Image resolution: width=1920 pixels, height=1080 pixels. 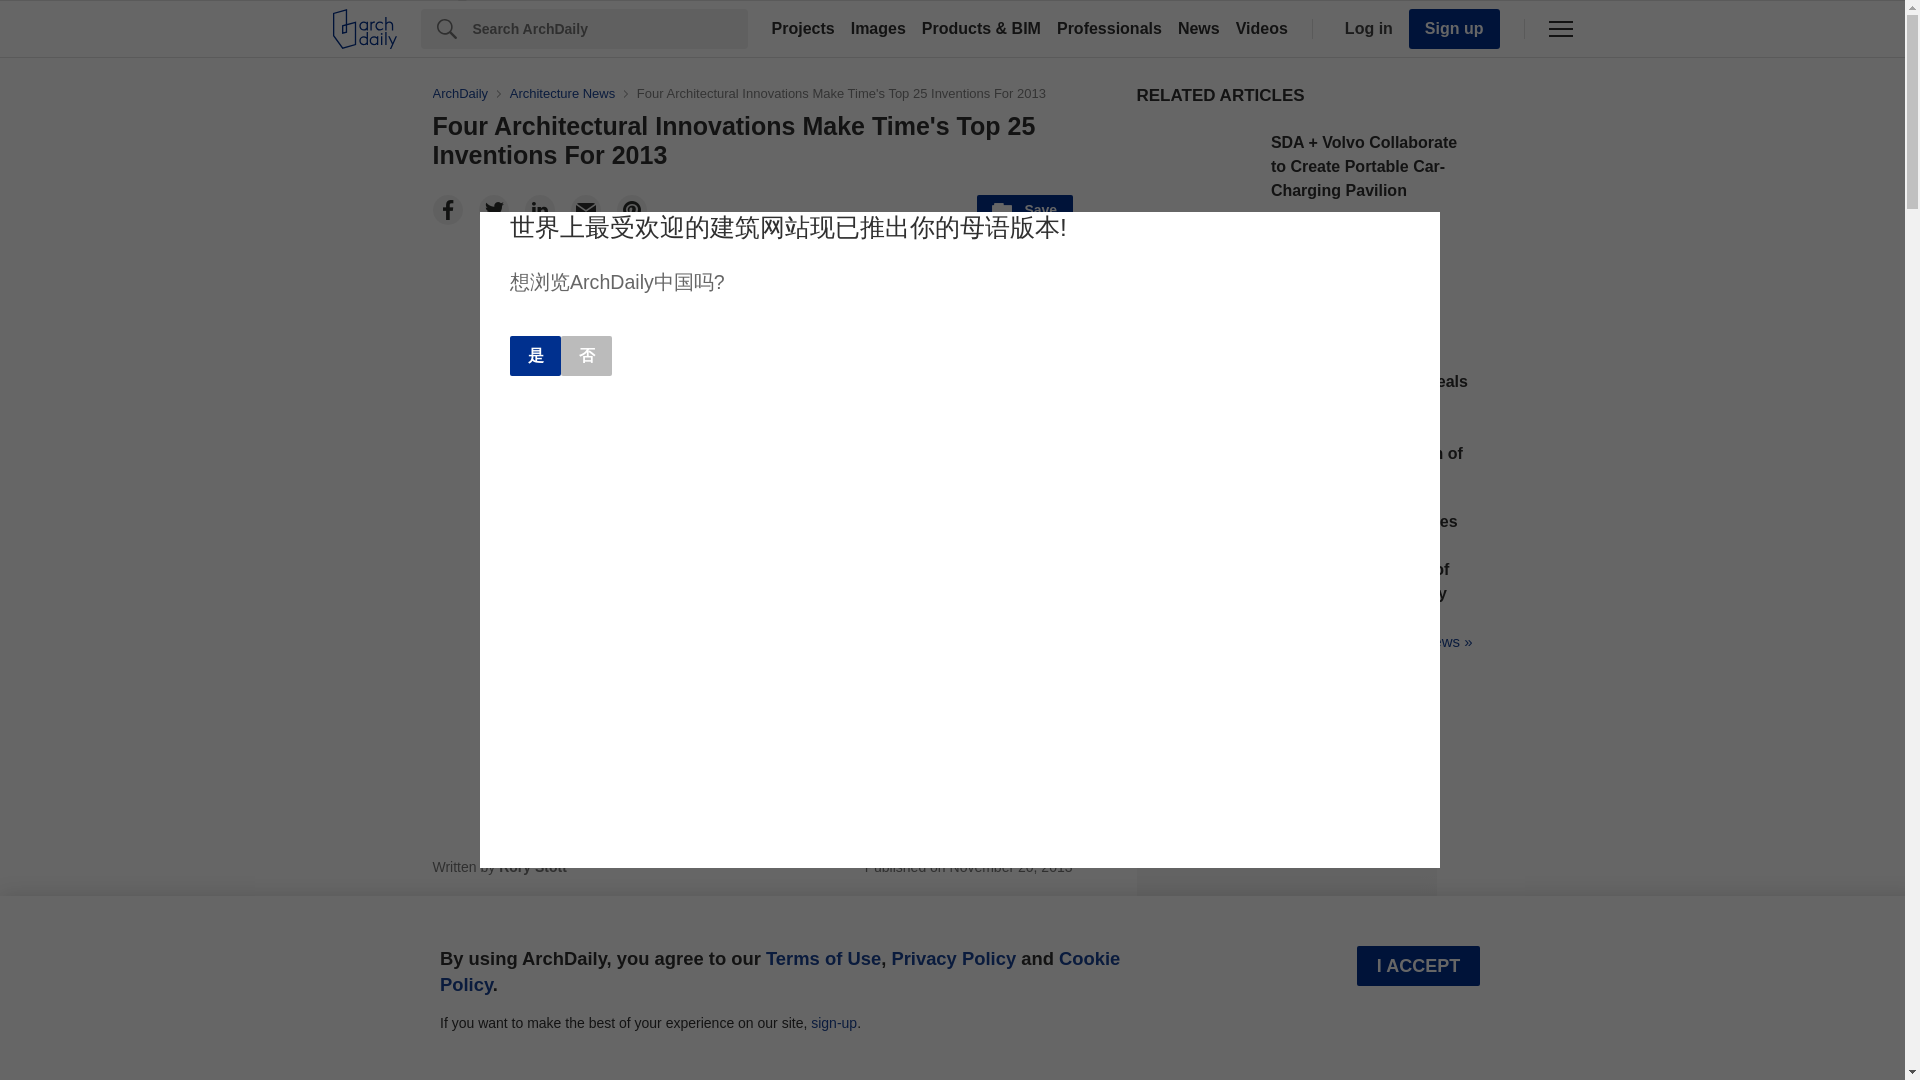 I want to click on Videos, so click(x=1262, y=28).